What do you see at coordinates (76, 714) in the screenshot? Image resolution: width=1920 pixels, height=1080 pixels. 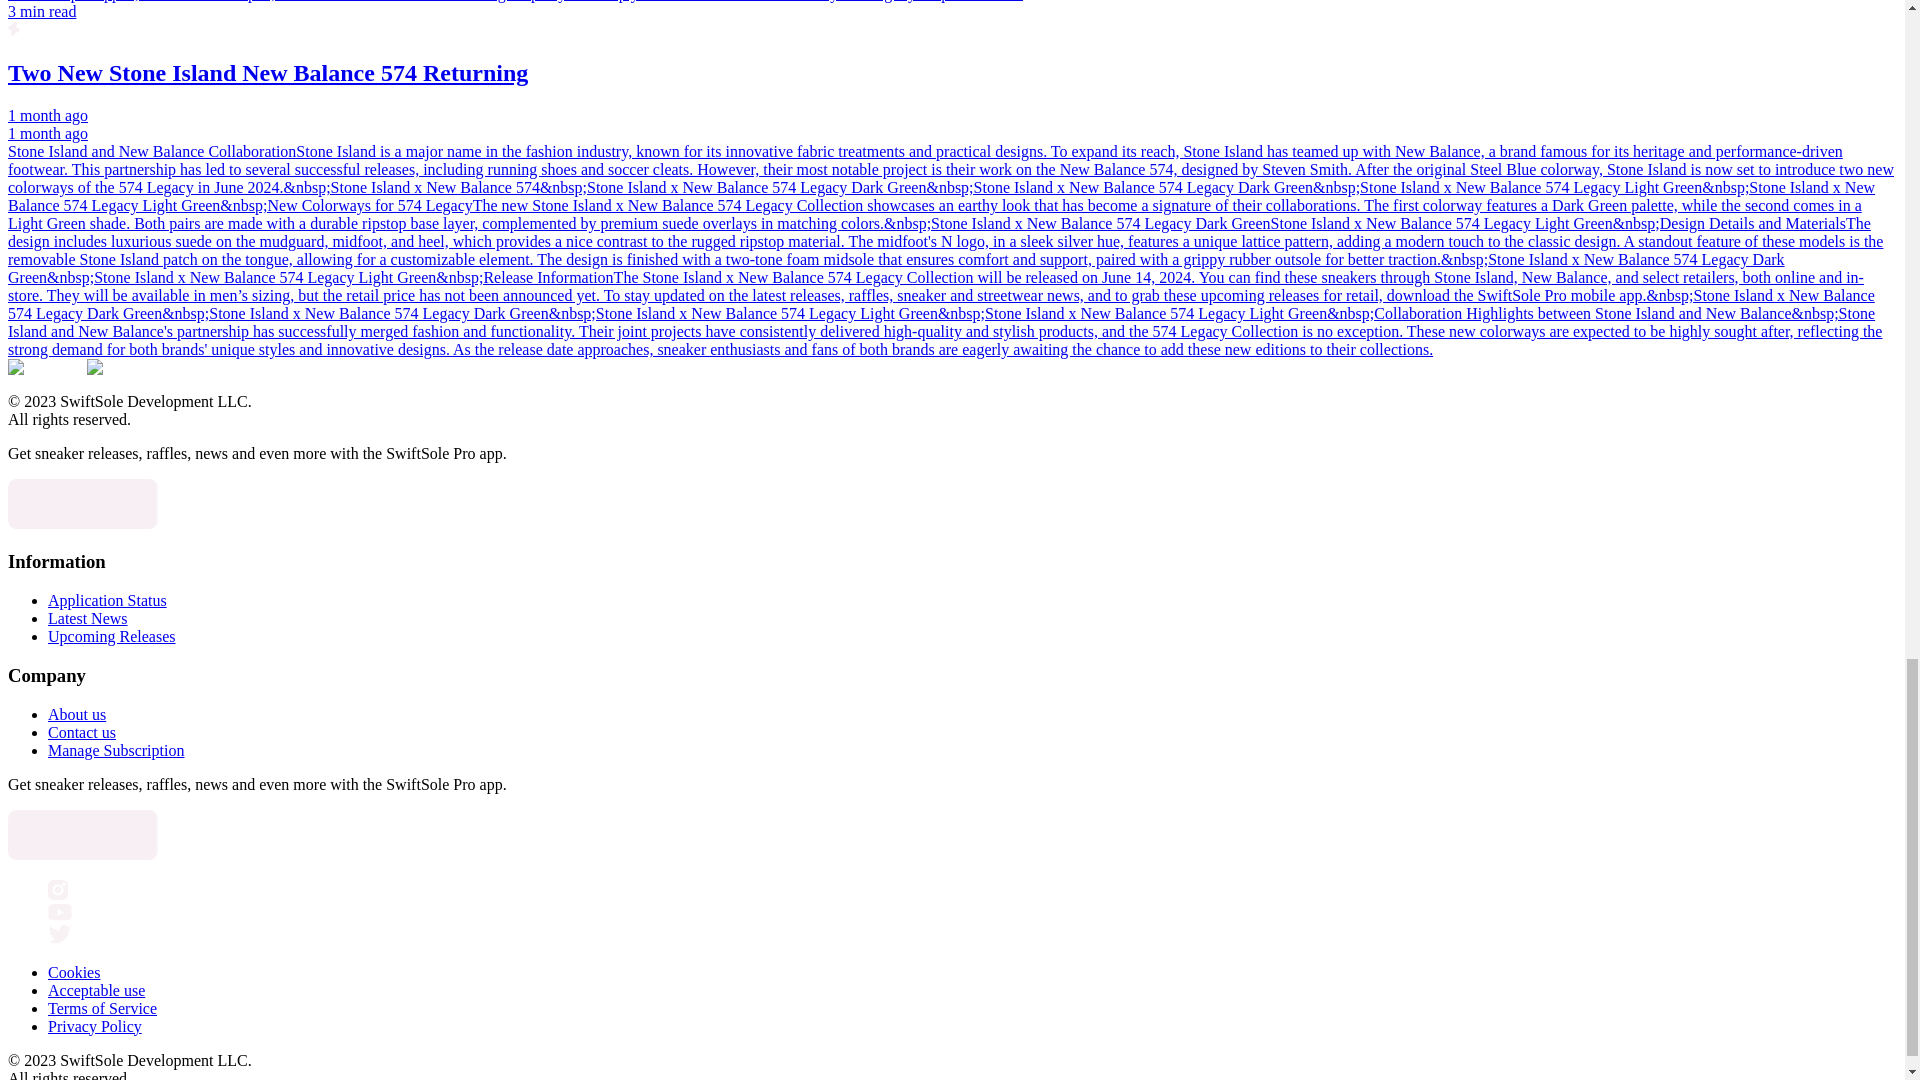 I see `About us` at bounding box center [76, 714].